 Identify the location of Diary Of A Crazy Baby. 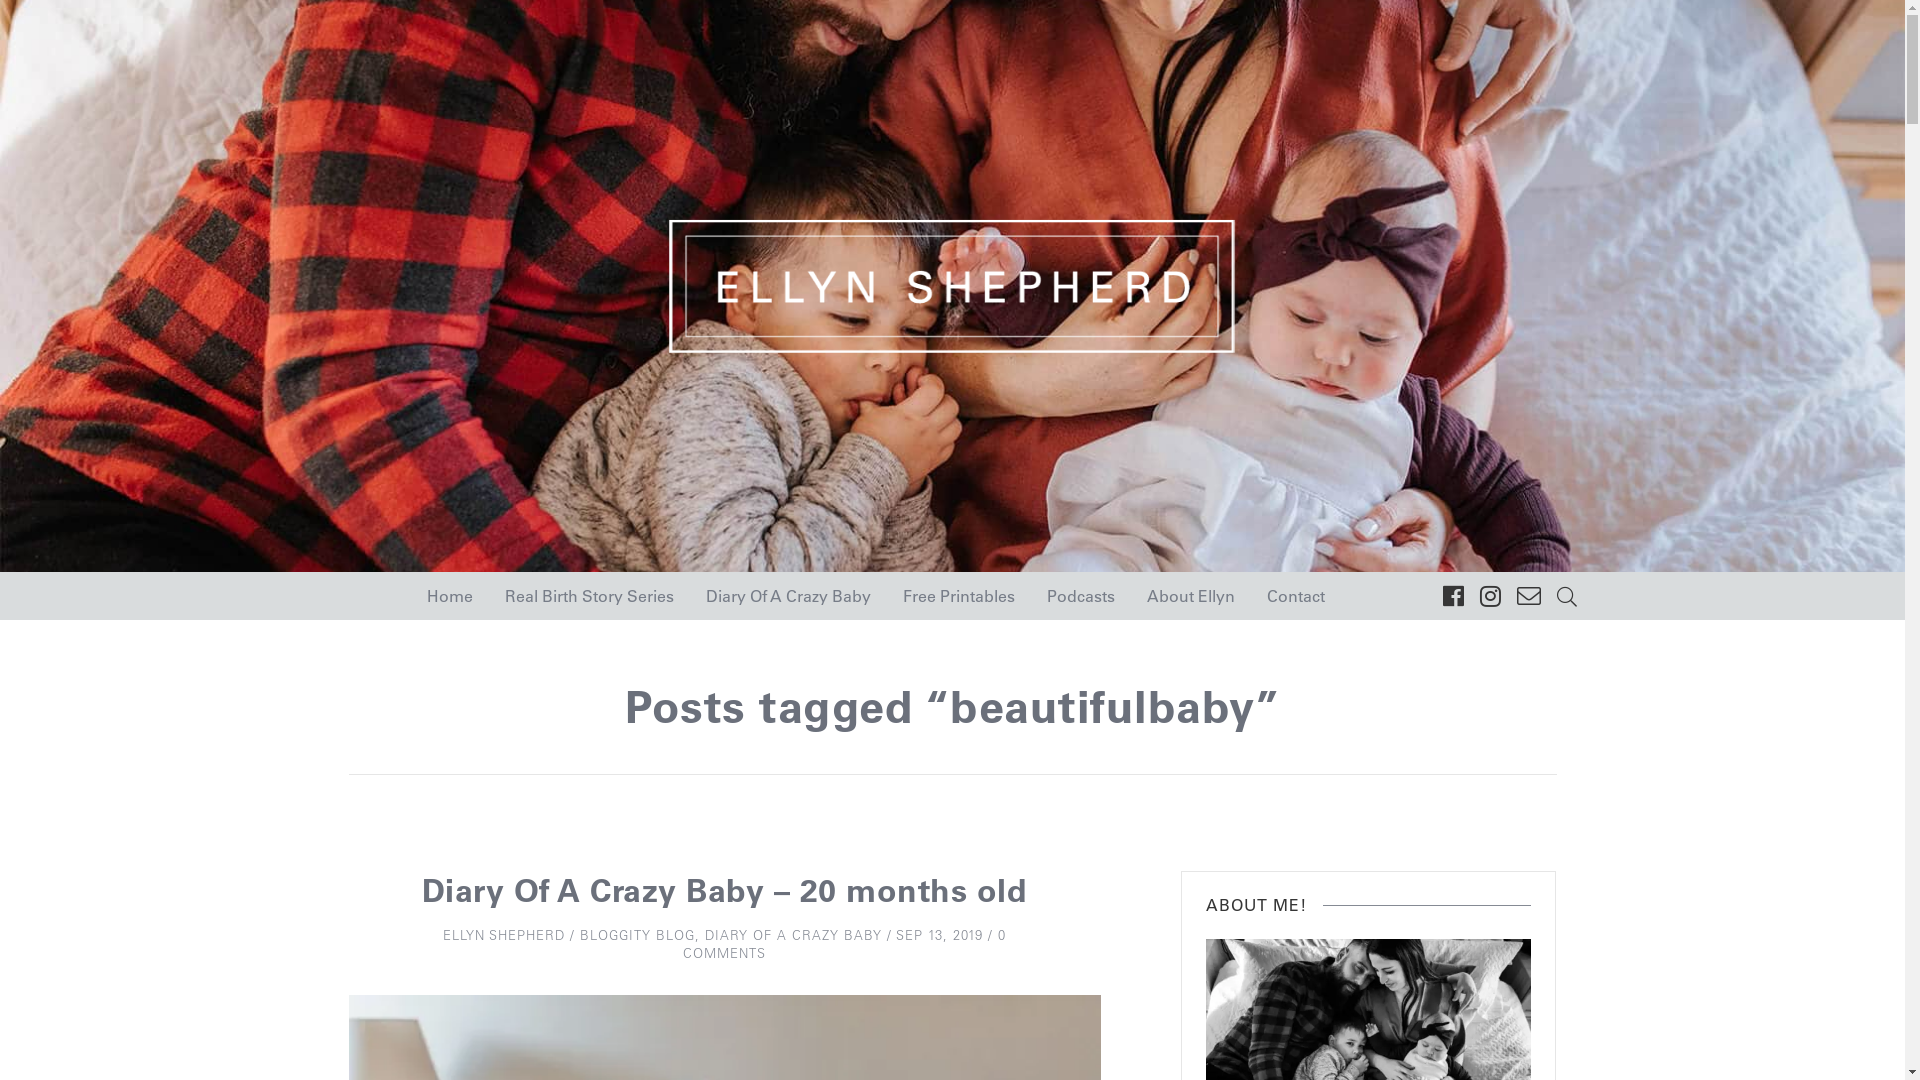
(788, 596).